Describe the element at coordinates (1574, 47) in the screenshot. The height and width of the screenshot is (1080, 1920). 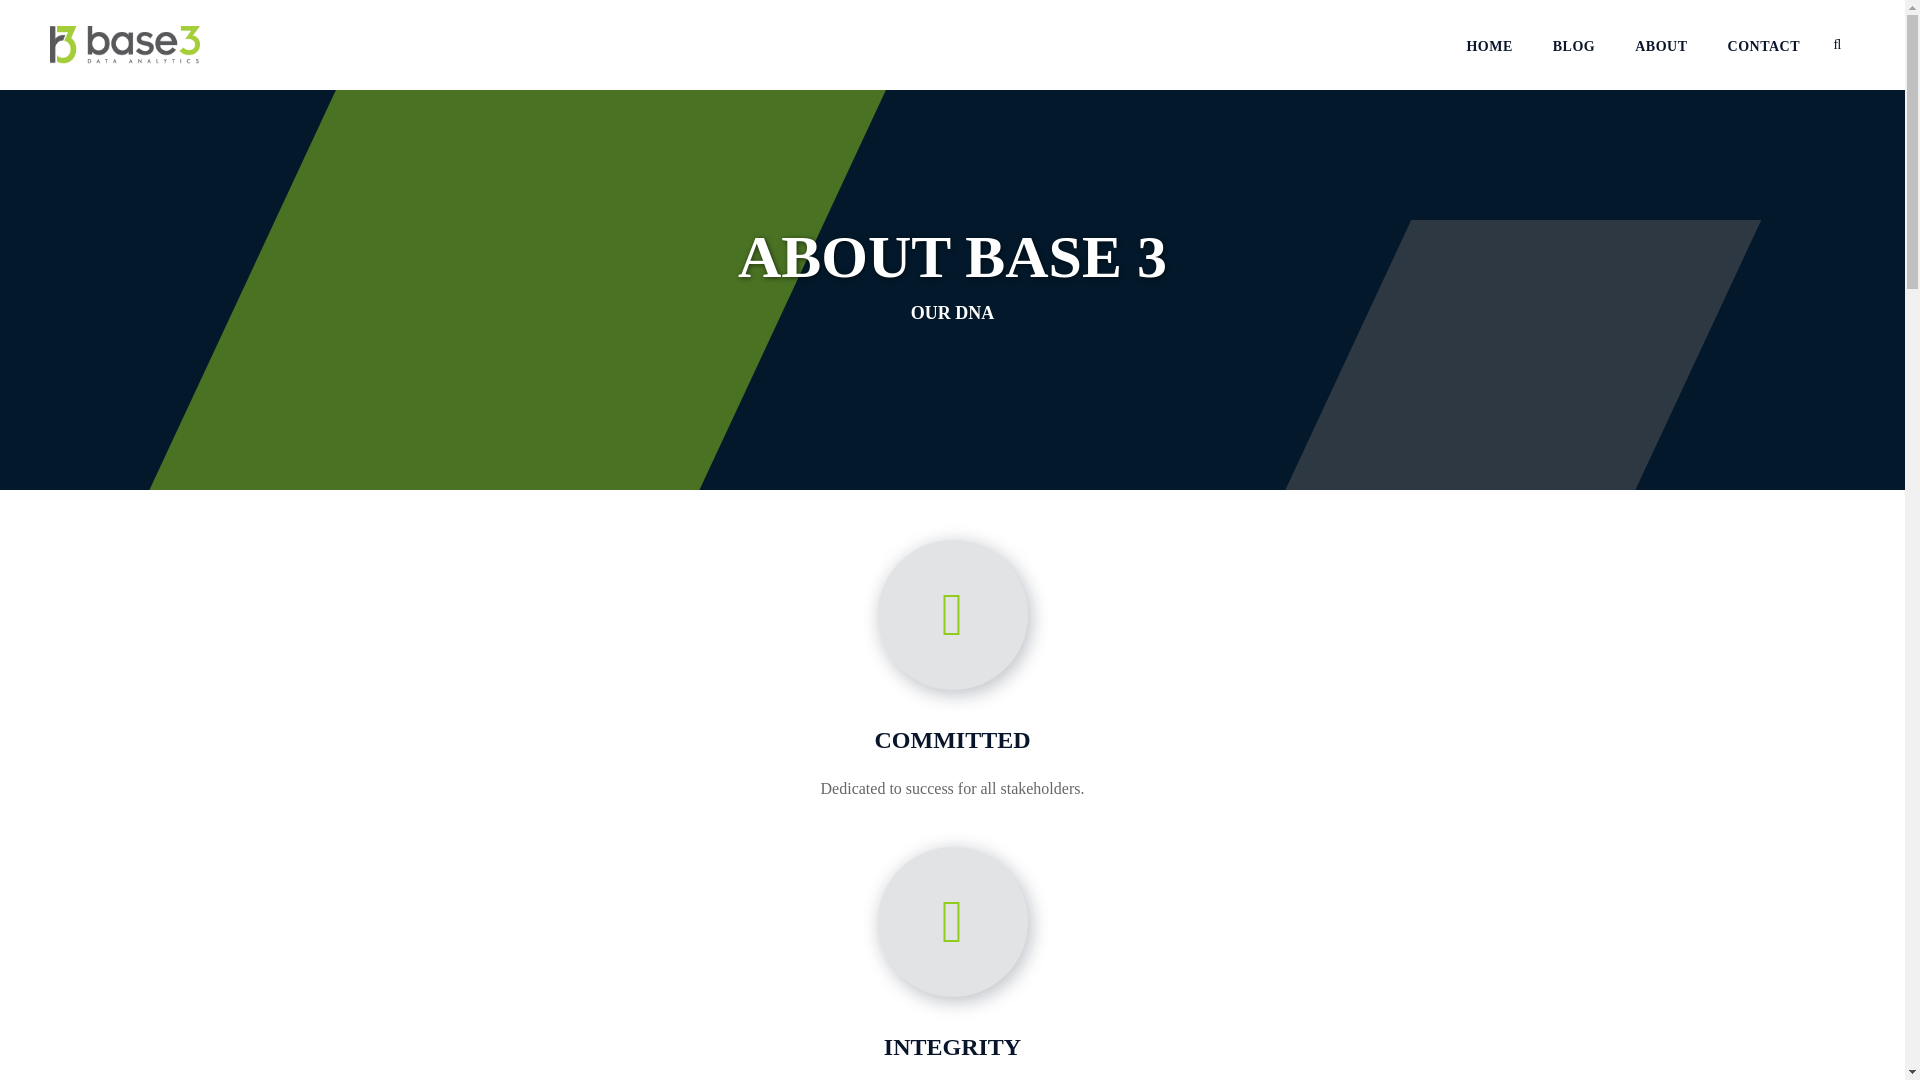
I see `BLOG` at that location.